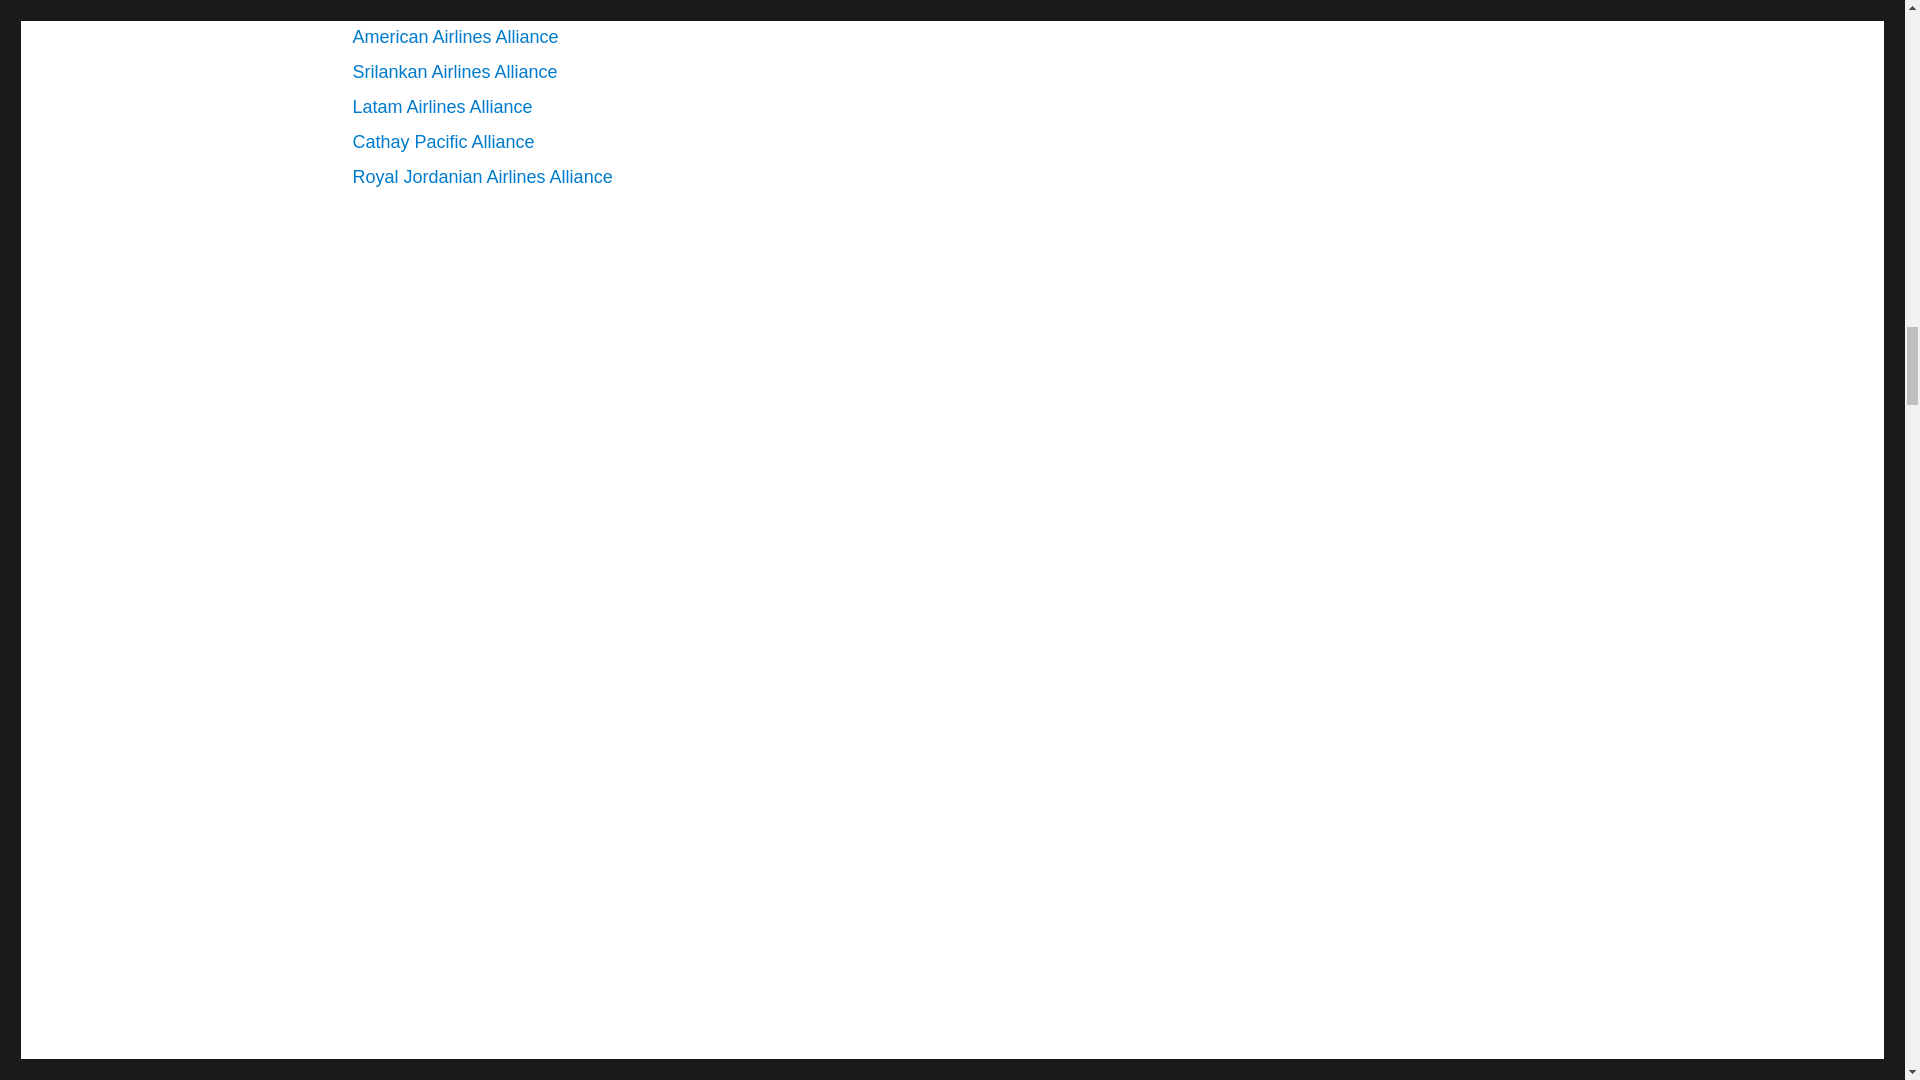 The height and width of the screenshot is (1080, 1920). I want to click on American Airlines Alliance, so click(454, 37).